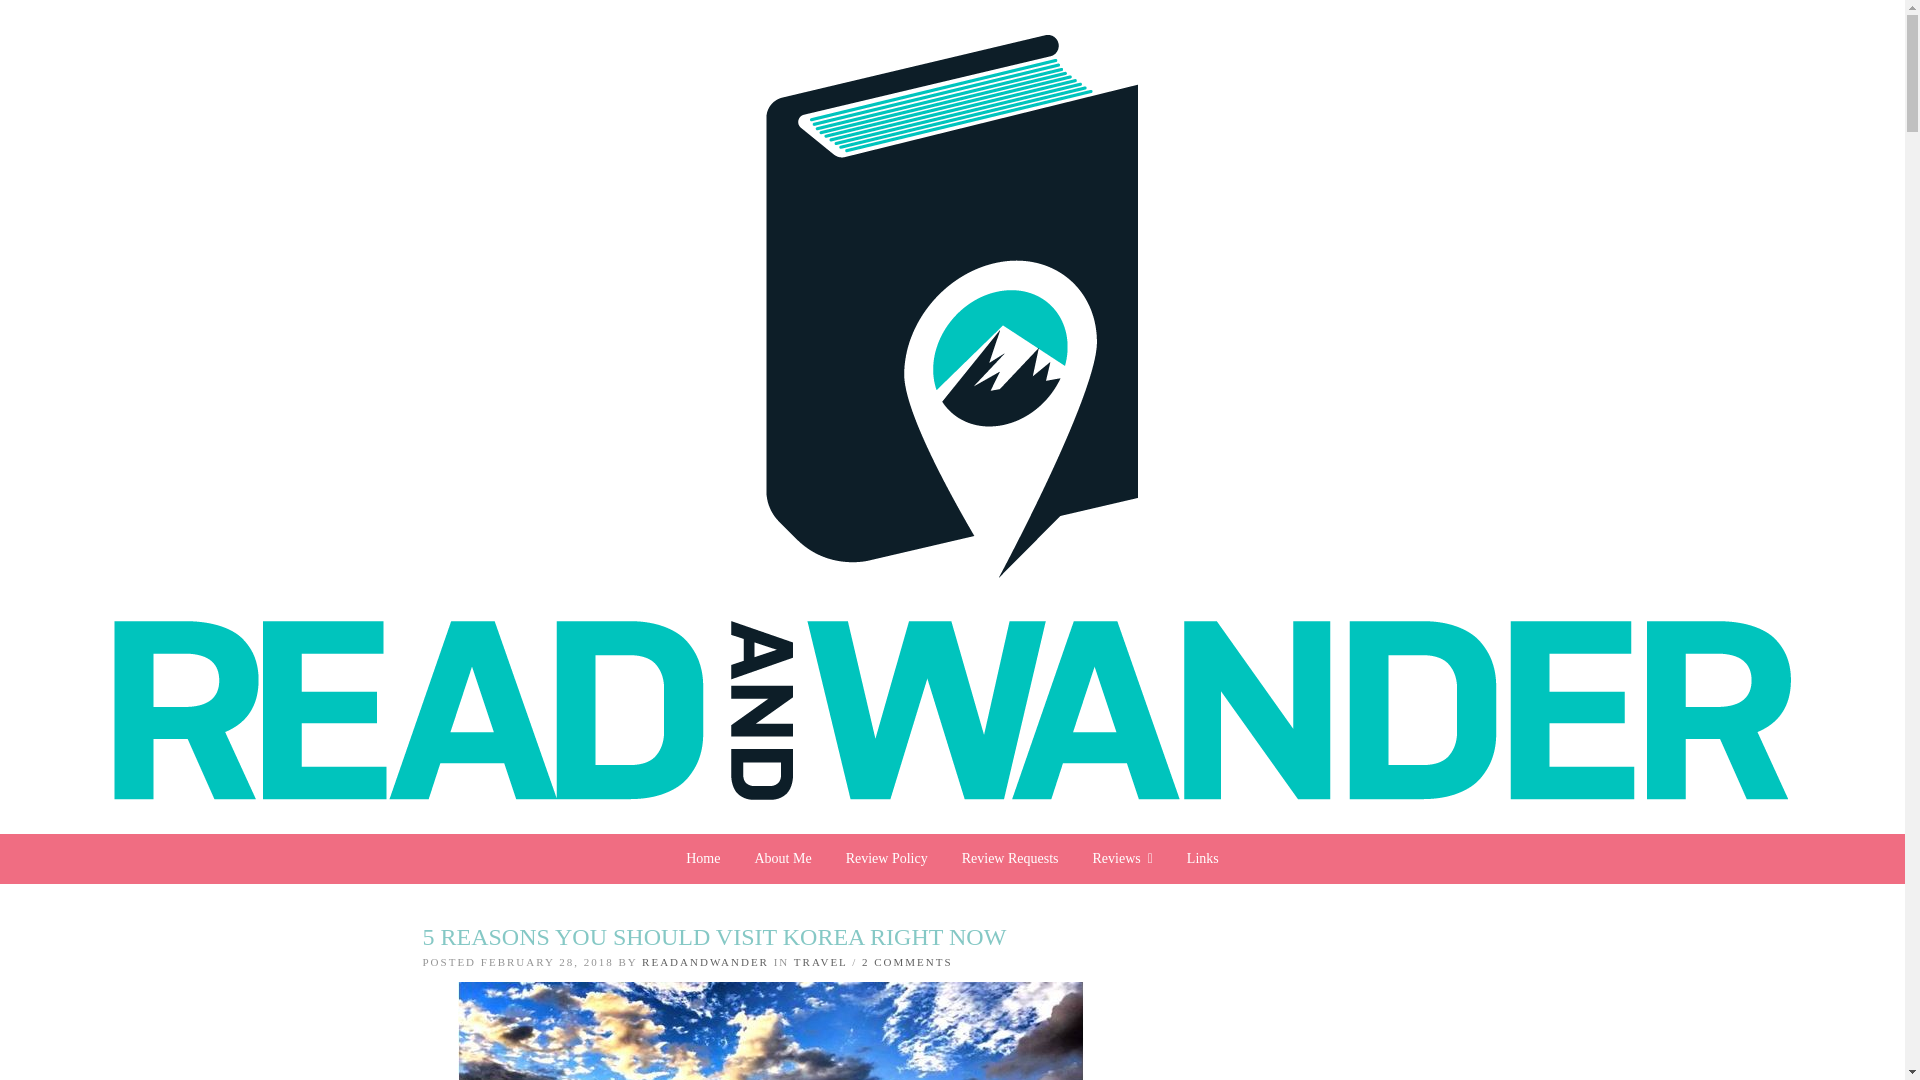 The height and width of the screenshot is (1080, 1920). I want to click on TRAVEL, so click(821, 961).